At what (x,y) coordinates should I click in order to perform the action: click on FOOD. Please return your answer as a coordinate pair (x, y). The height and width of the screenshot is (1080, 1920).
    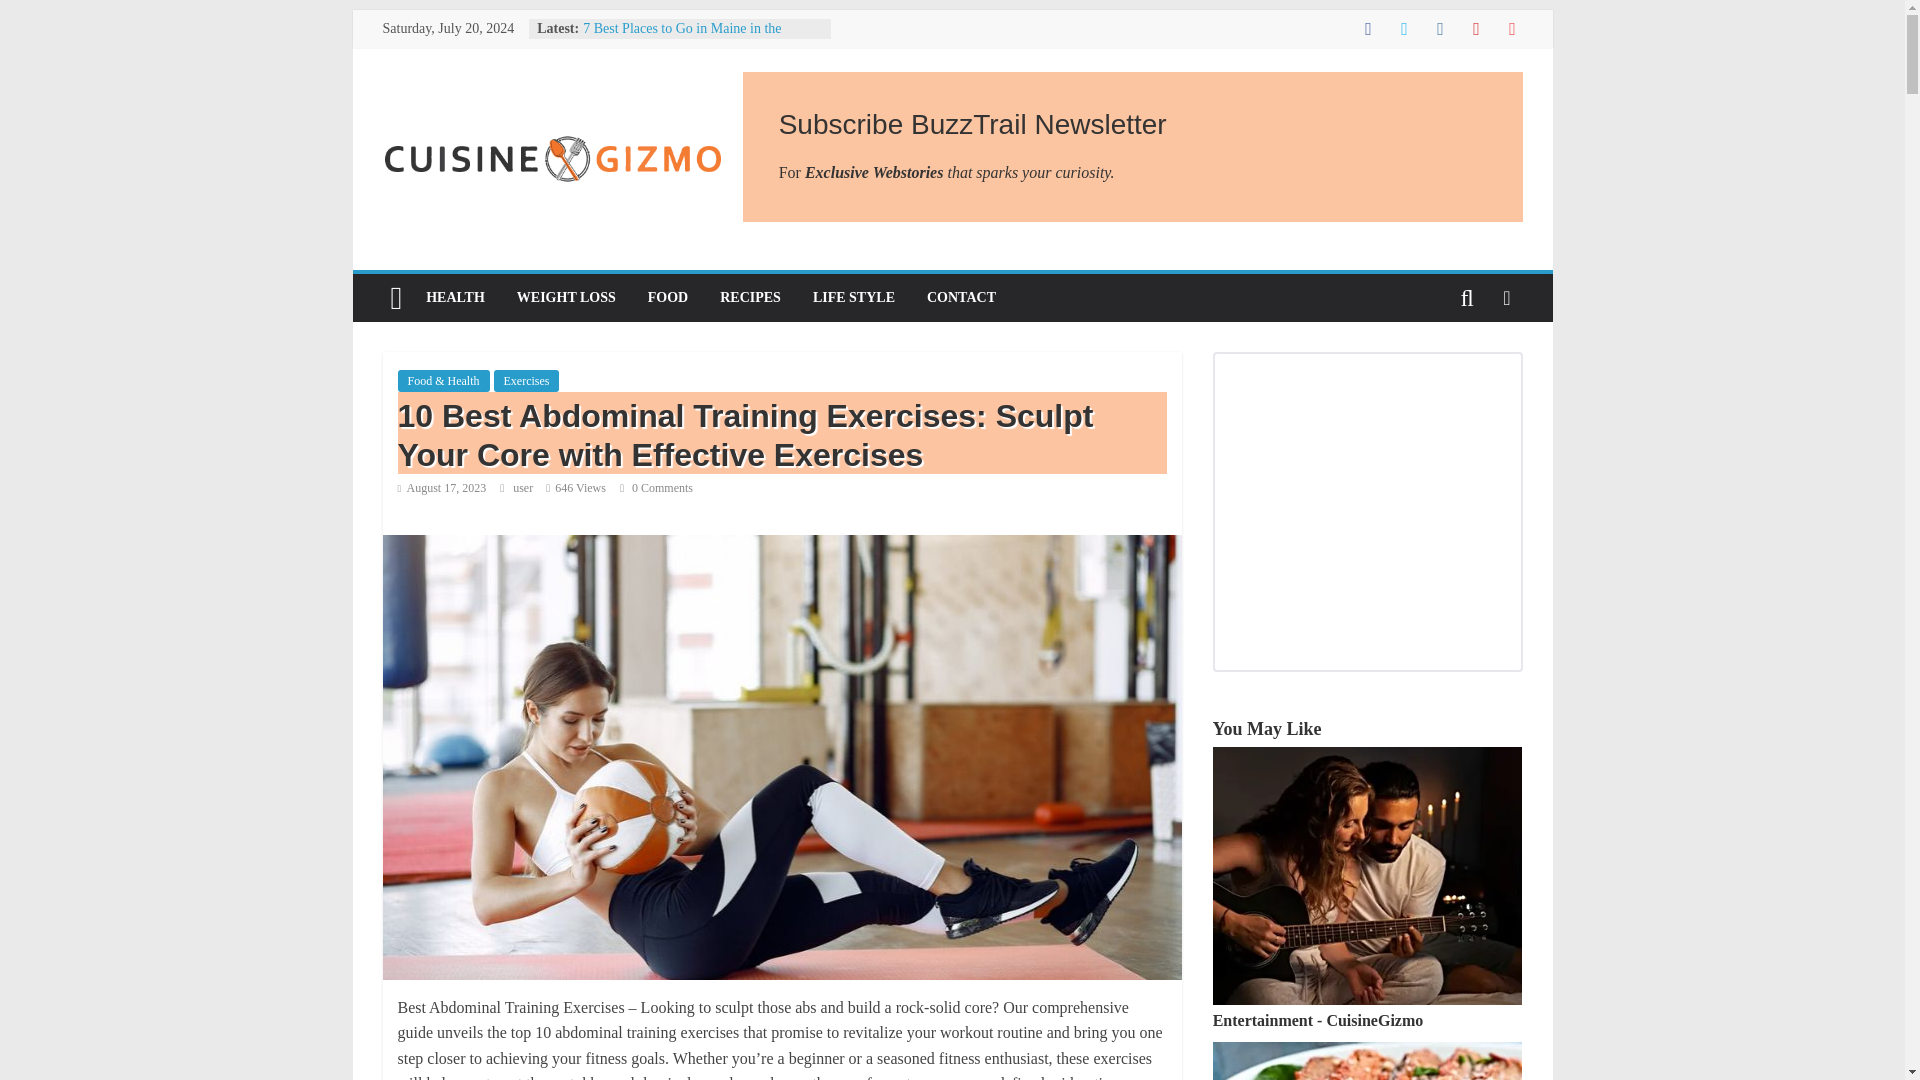
    Looking at the image, I should click on (668, 298).